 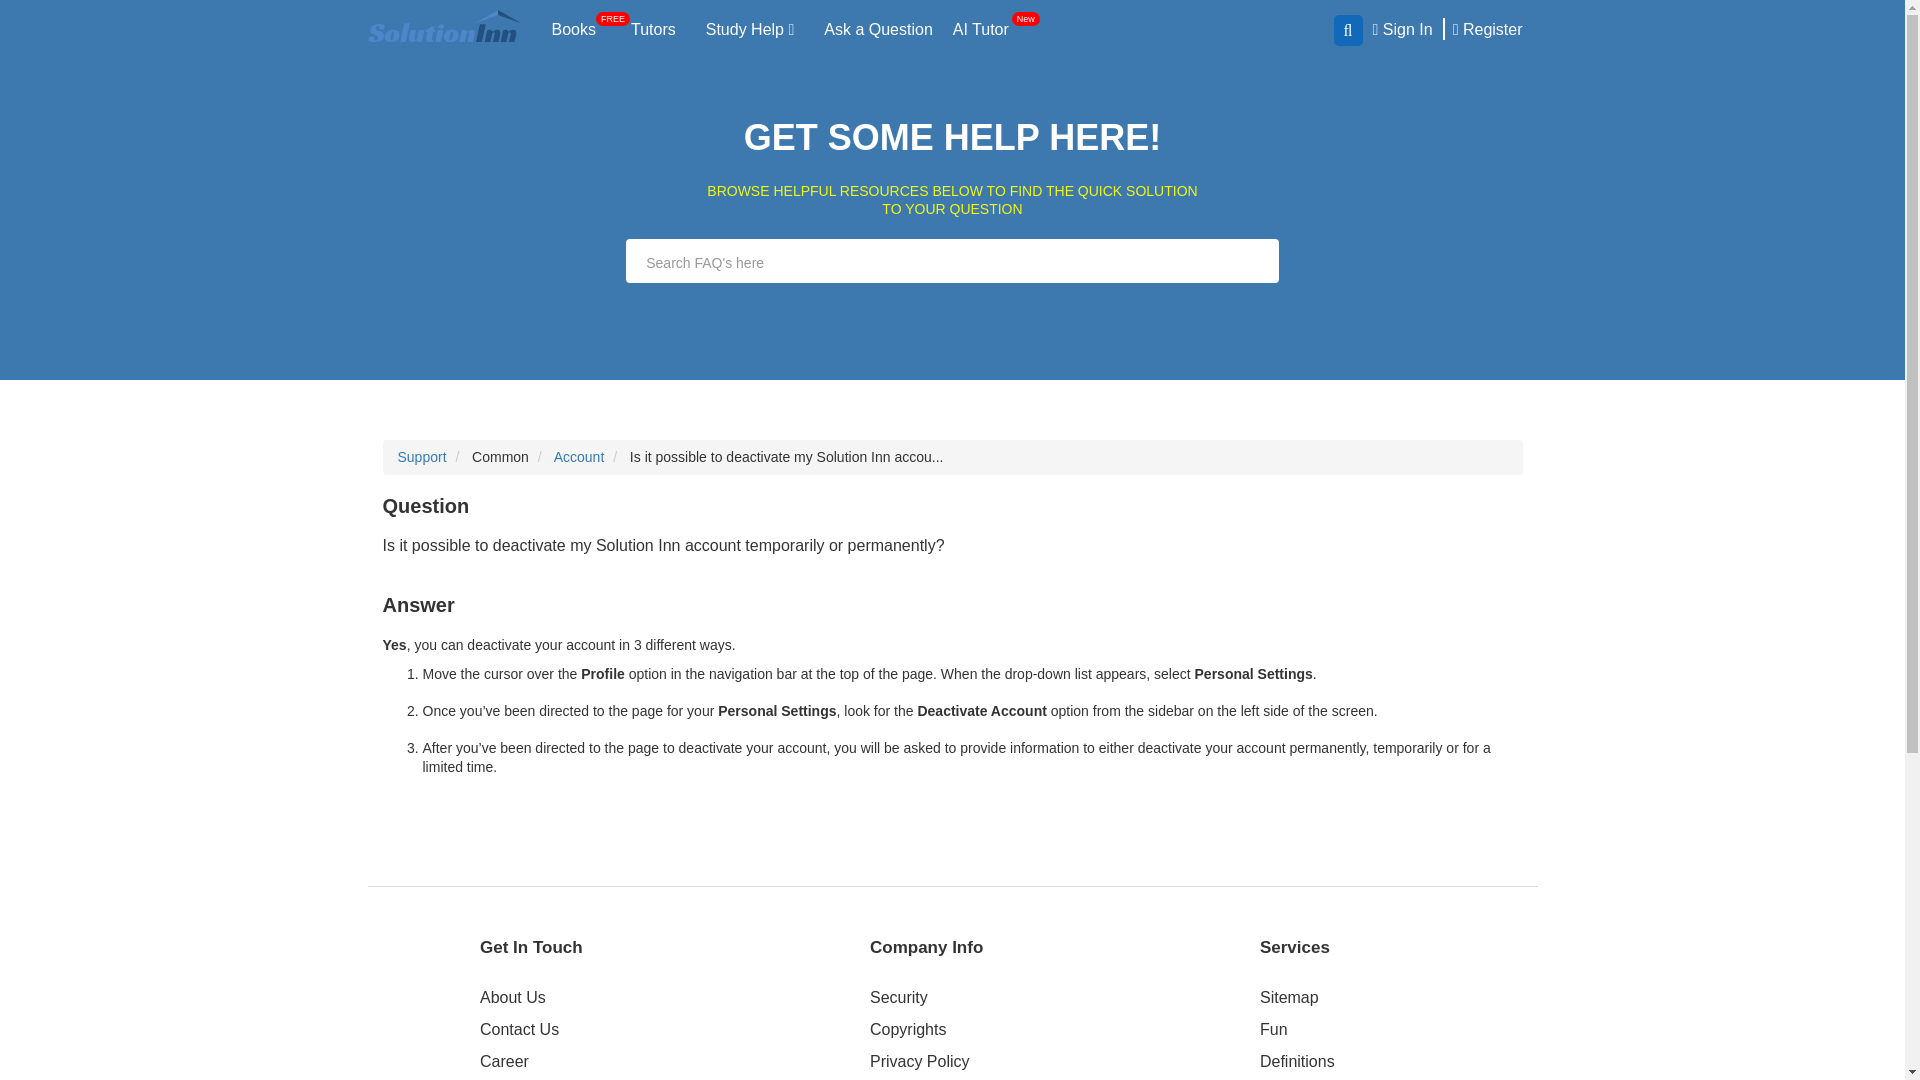 What do you see at coordinates (652, 29) in the screenshot?
I see `Register` at bounding box center [652, 29].